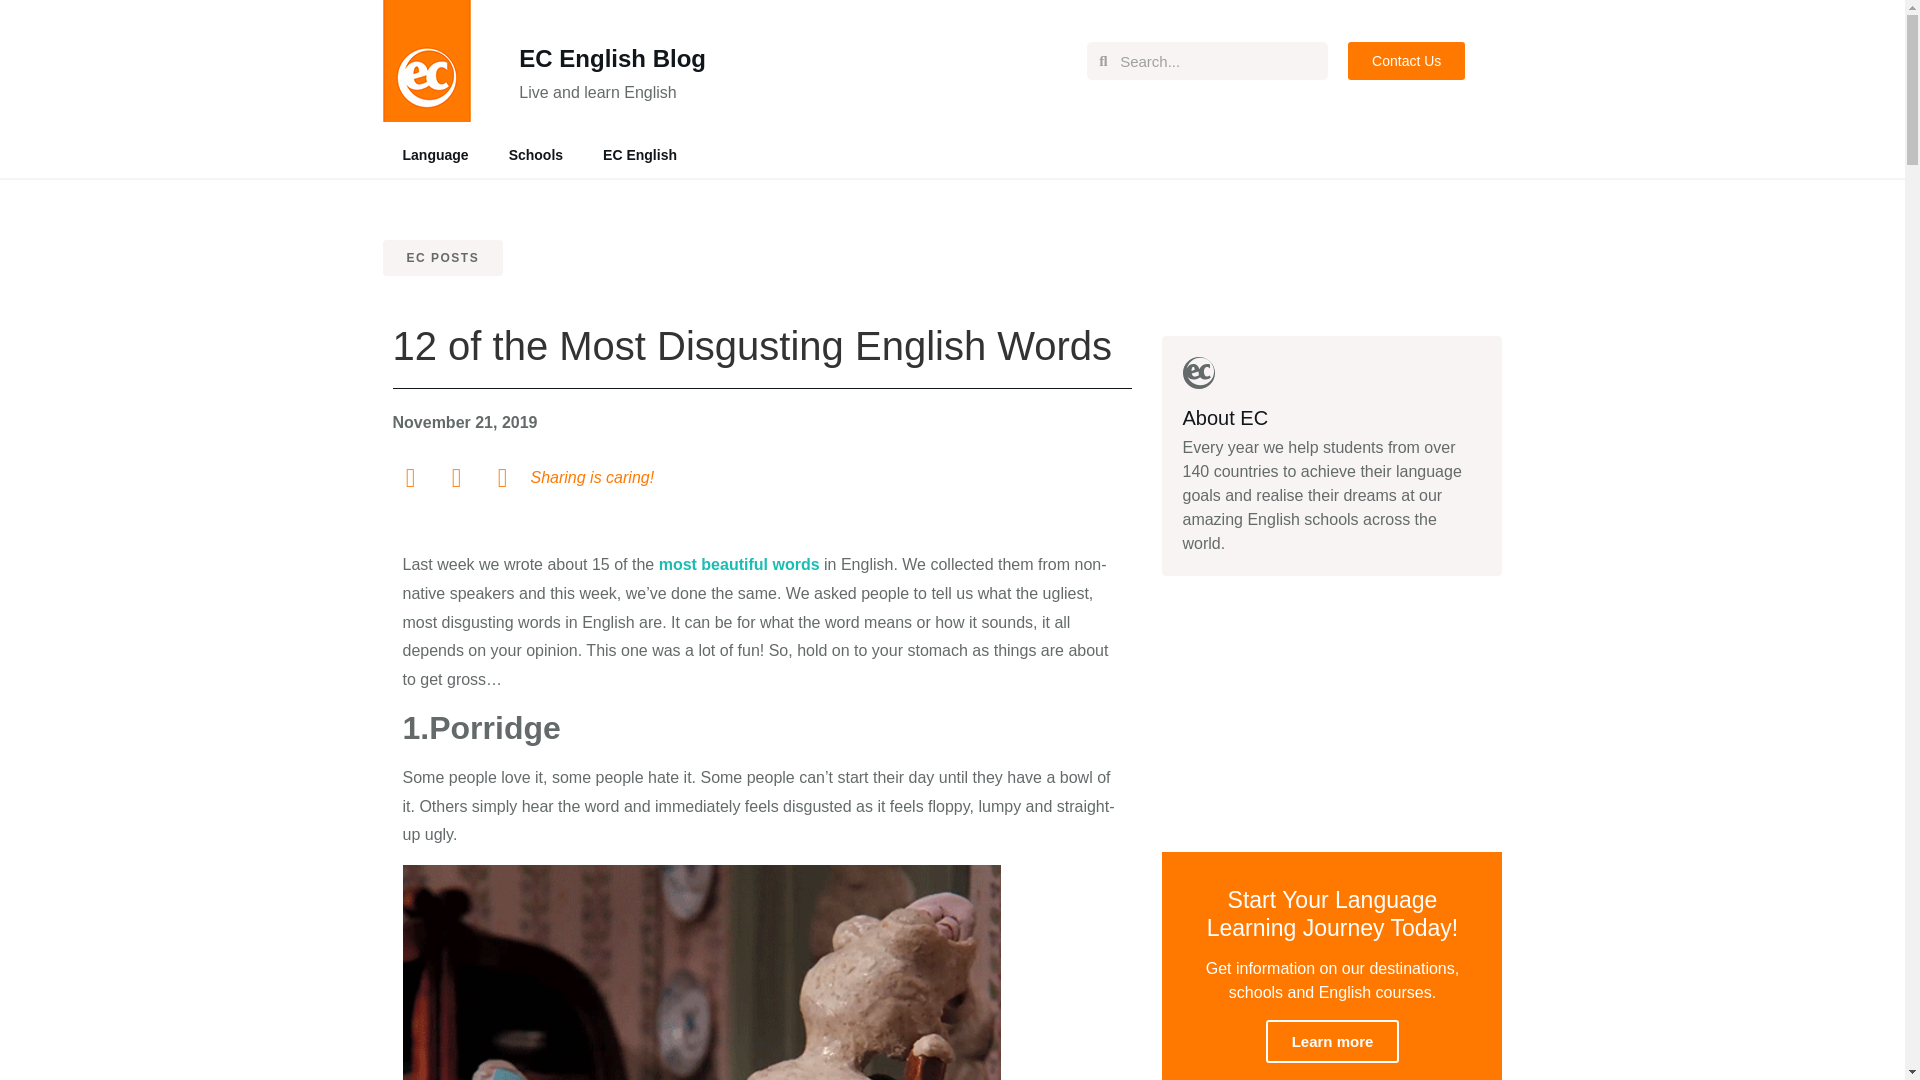 This screenshot has width=1920, height=1080. What do you see at coordinates (640, 154) in the screenshot?
I see `EC English` at bounding box center [640, 154].